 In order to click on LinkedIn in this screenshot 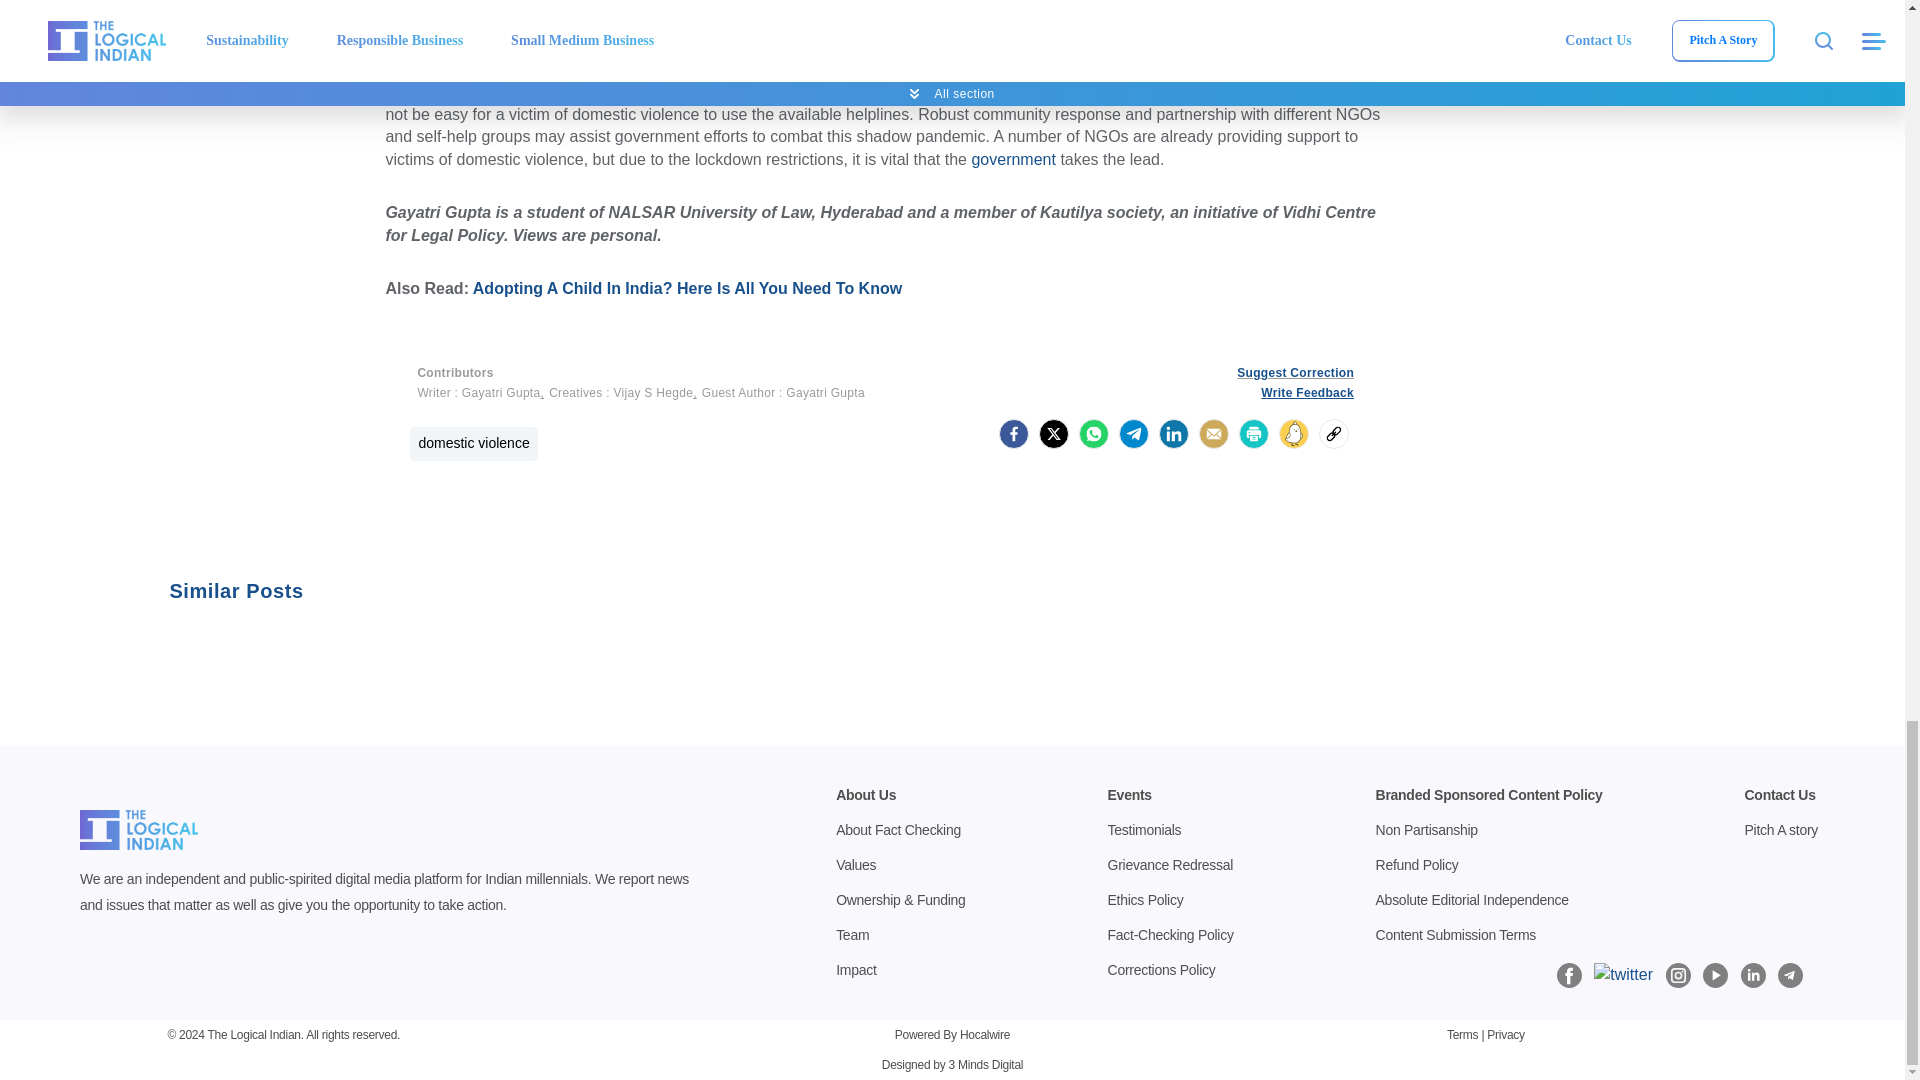, I will do `click(1174, 434)`.